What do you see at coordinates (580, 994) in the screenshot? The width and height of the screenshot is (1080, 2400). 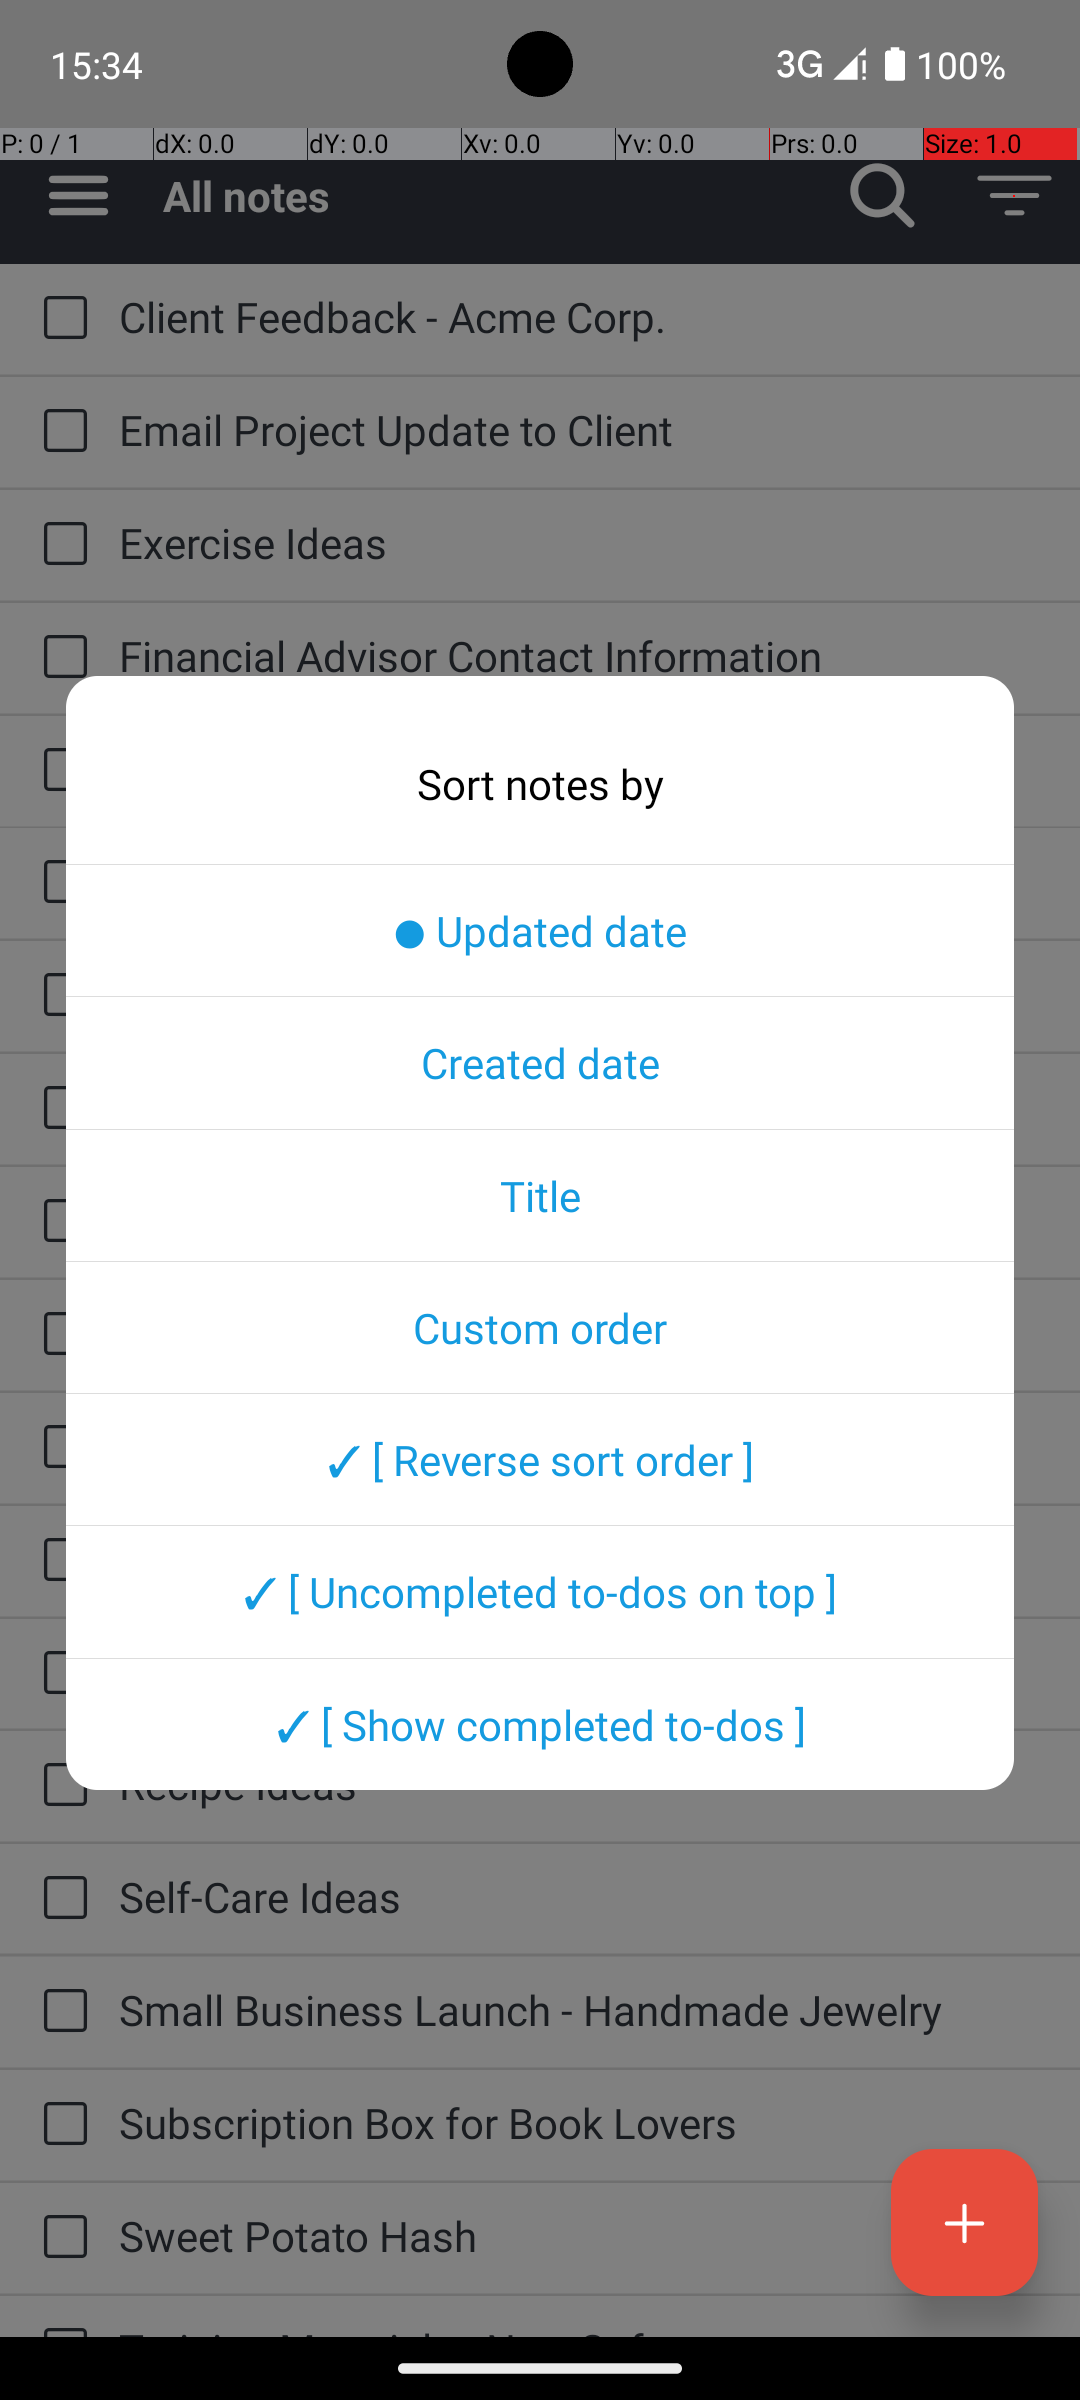 I see `Health Routine` at bounding box center [580, 994].